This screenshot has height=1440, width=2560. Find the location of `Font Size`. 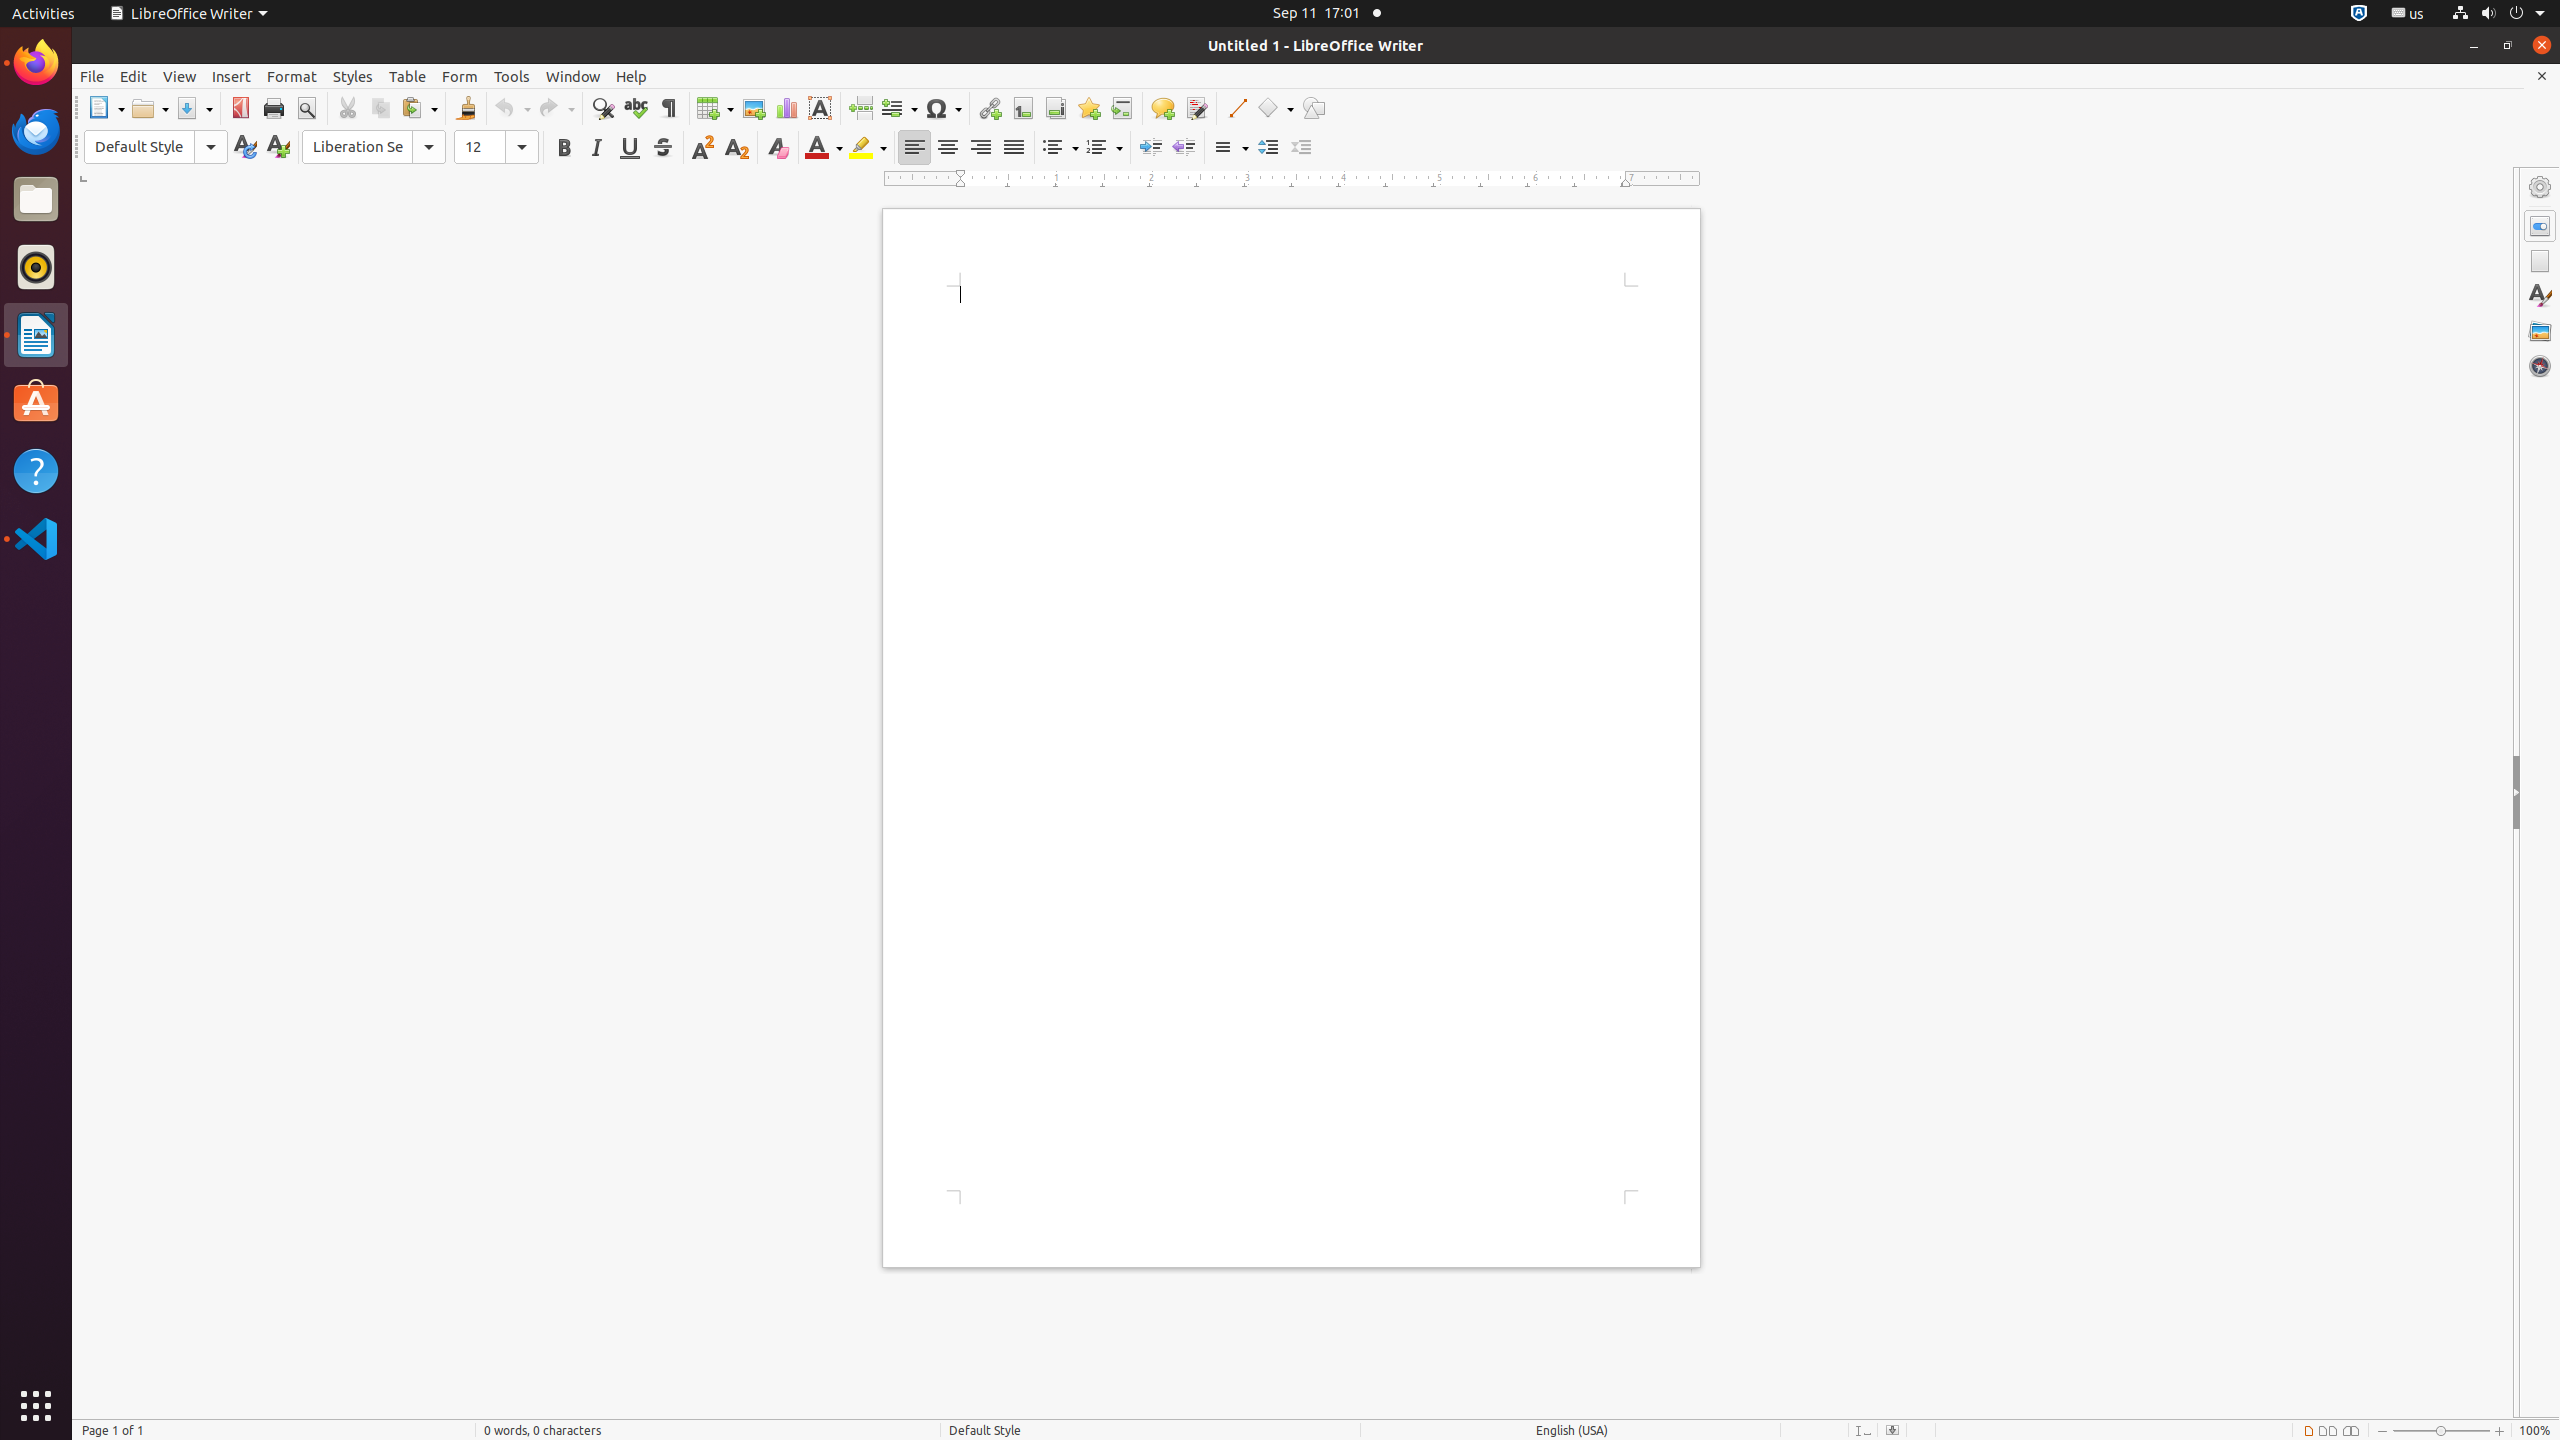

Font Size is located at coordinates (496, 147).